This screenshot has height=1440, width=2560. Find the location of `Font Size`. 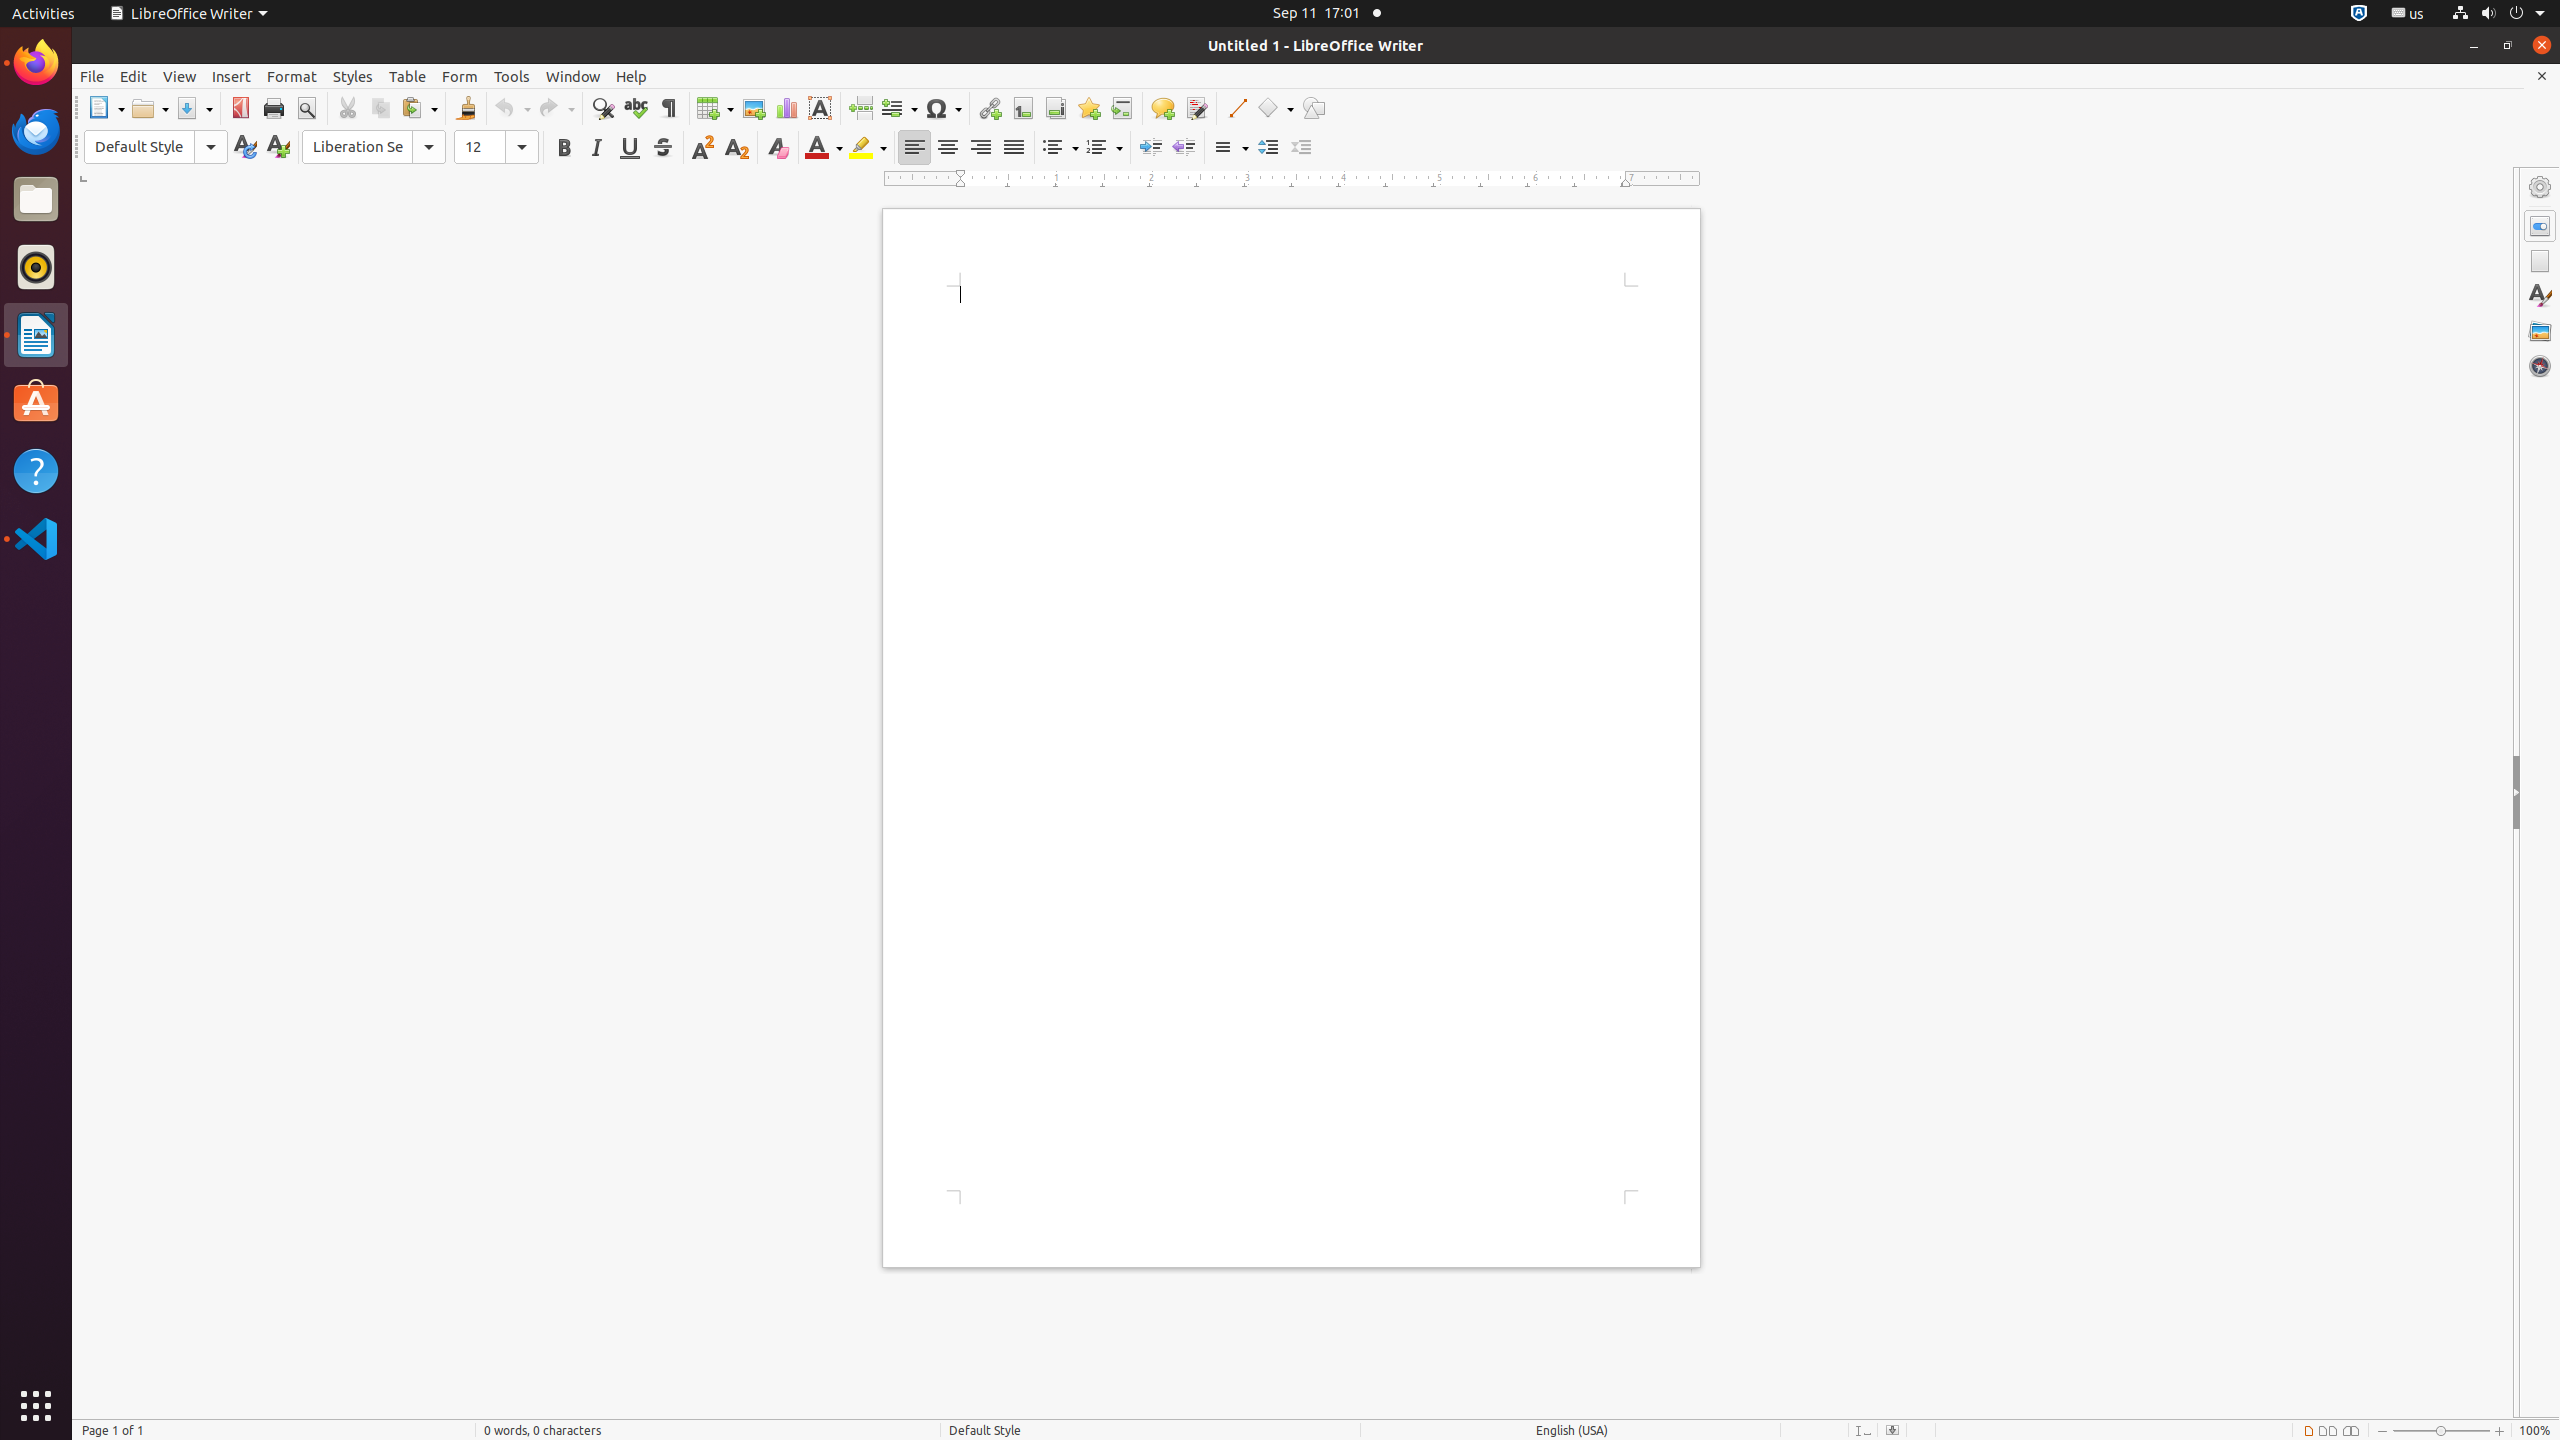

Font Size is located at coordinates (496, 147).